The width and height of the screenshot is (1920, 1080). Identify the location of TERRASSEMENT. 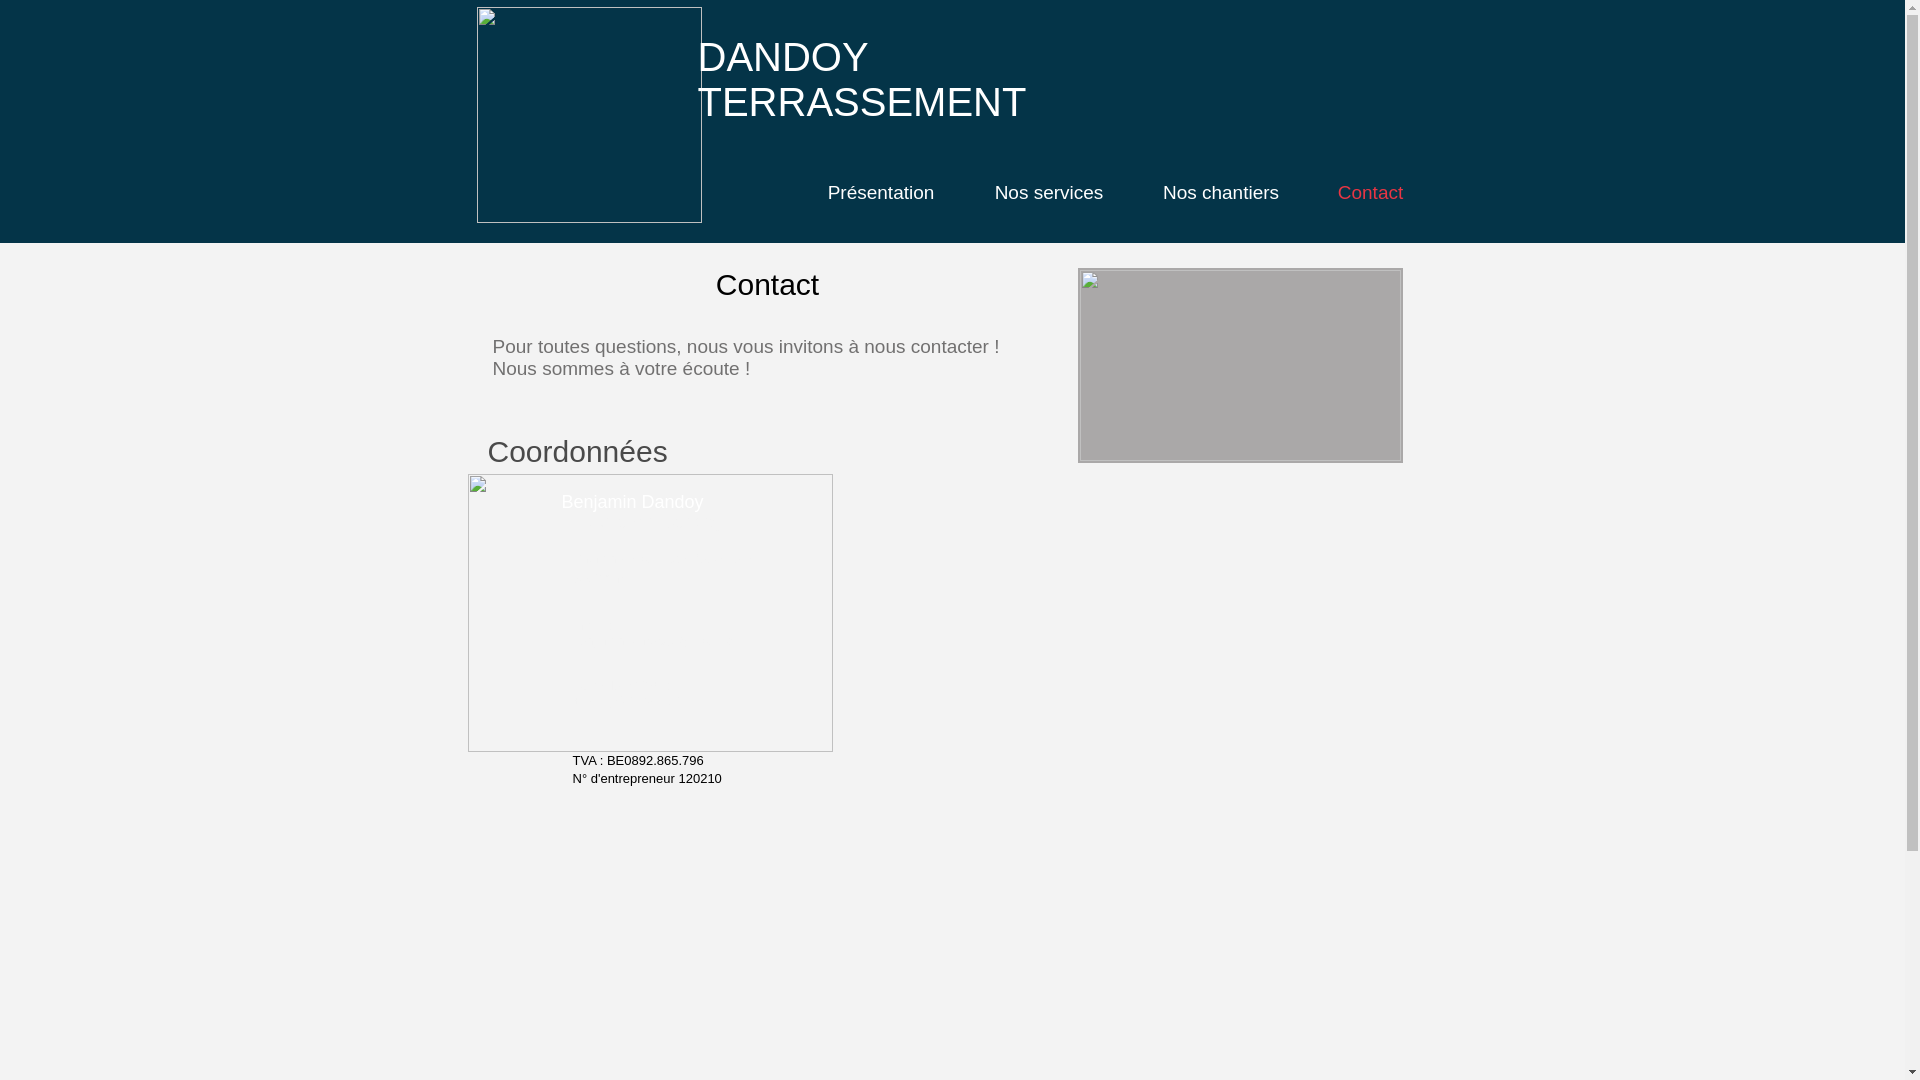
(862, 102).